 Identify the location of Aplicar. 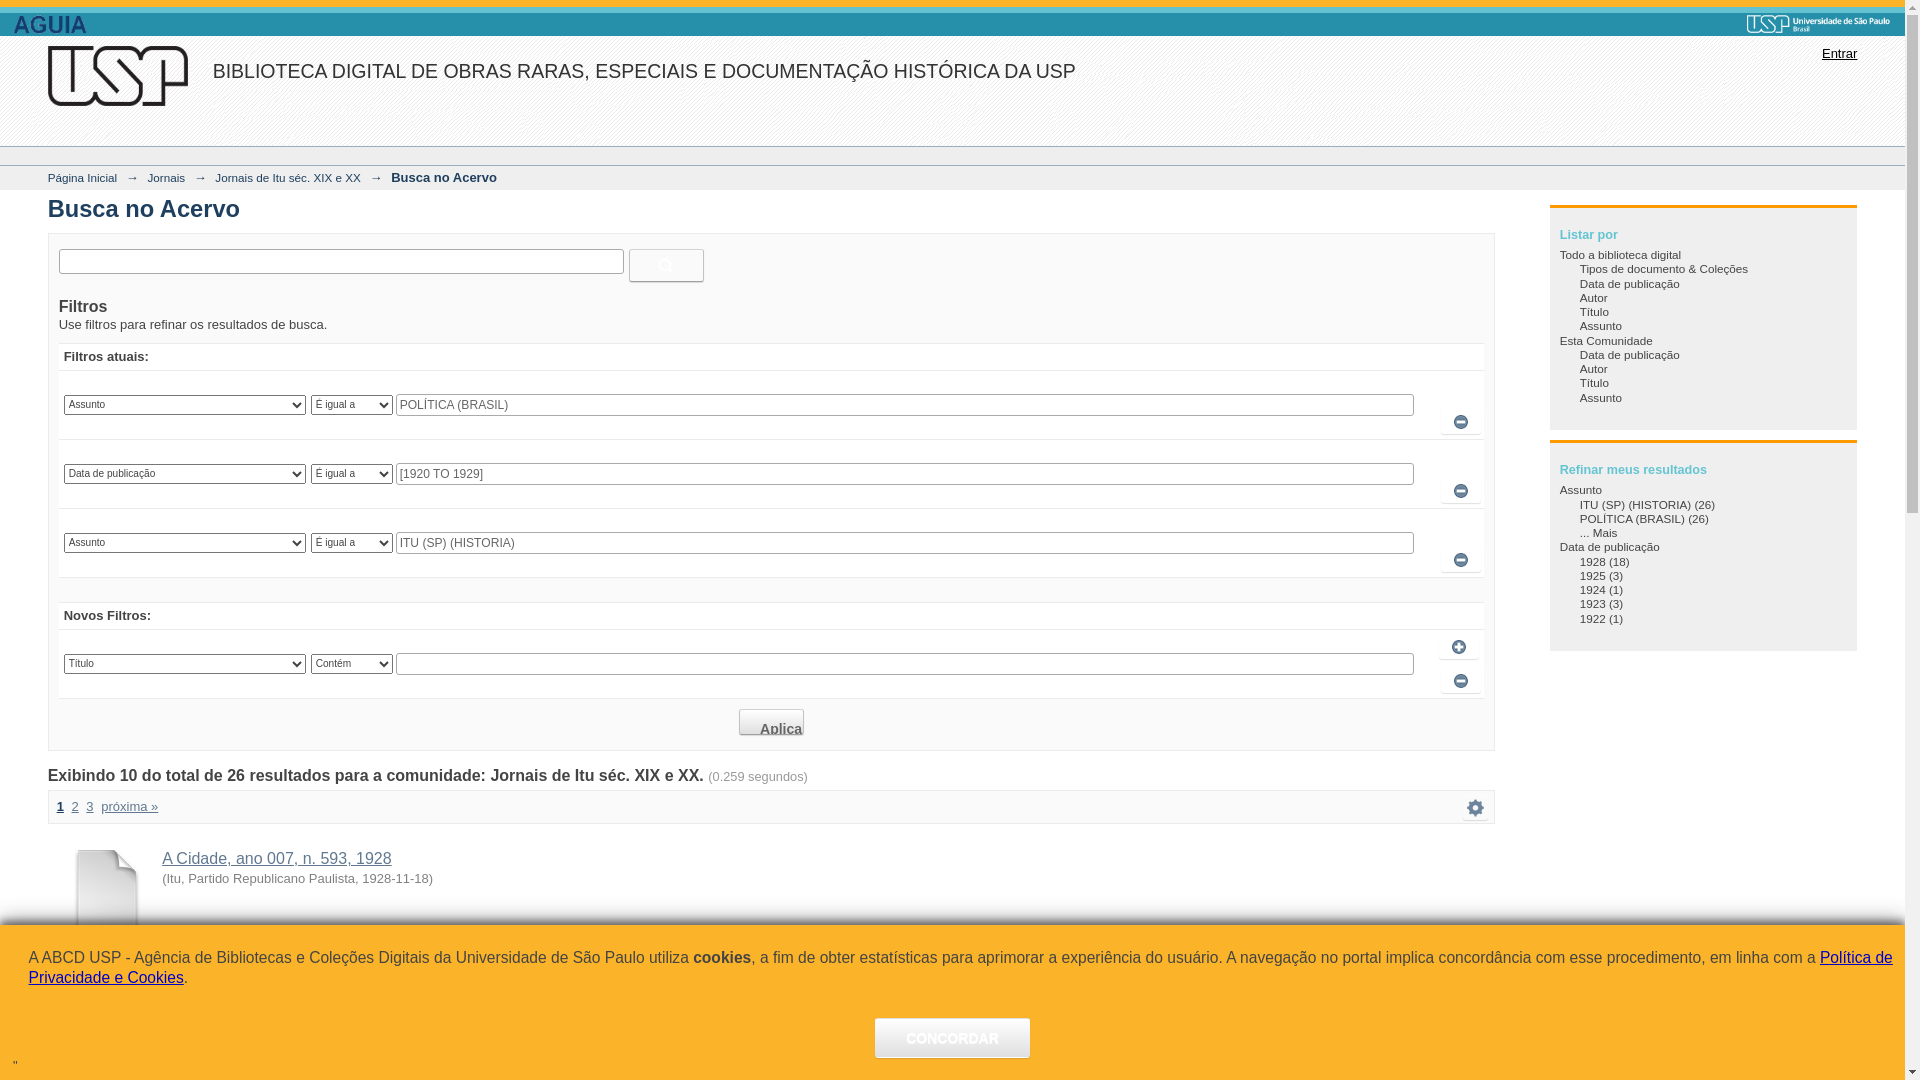
(772, 722).